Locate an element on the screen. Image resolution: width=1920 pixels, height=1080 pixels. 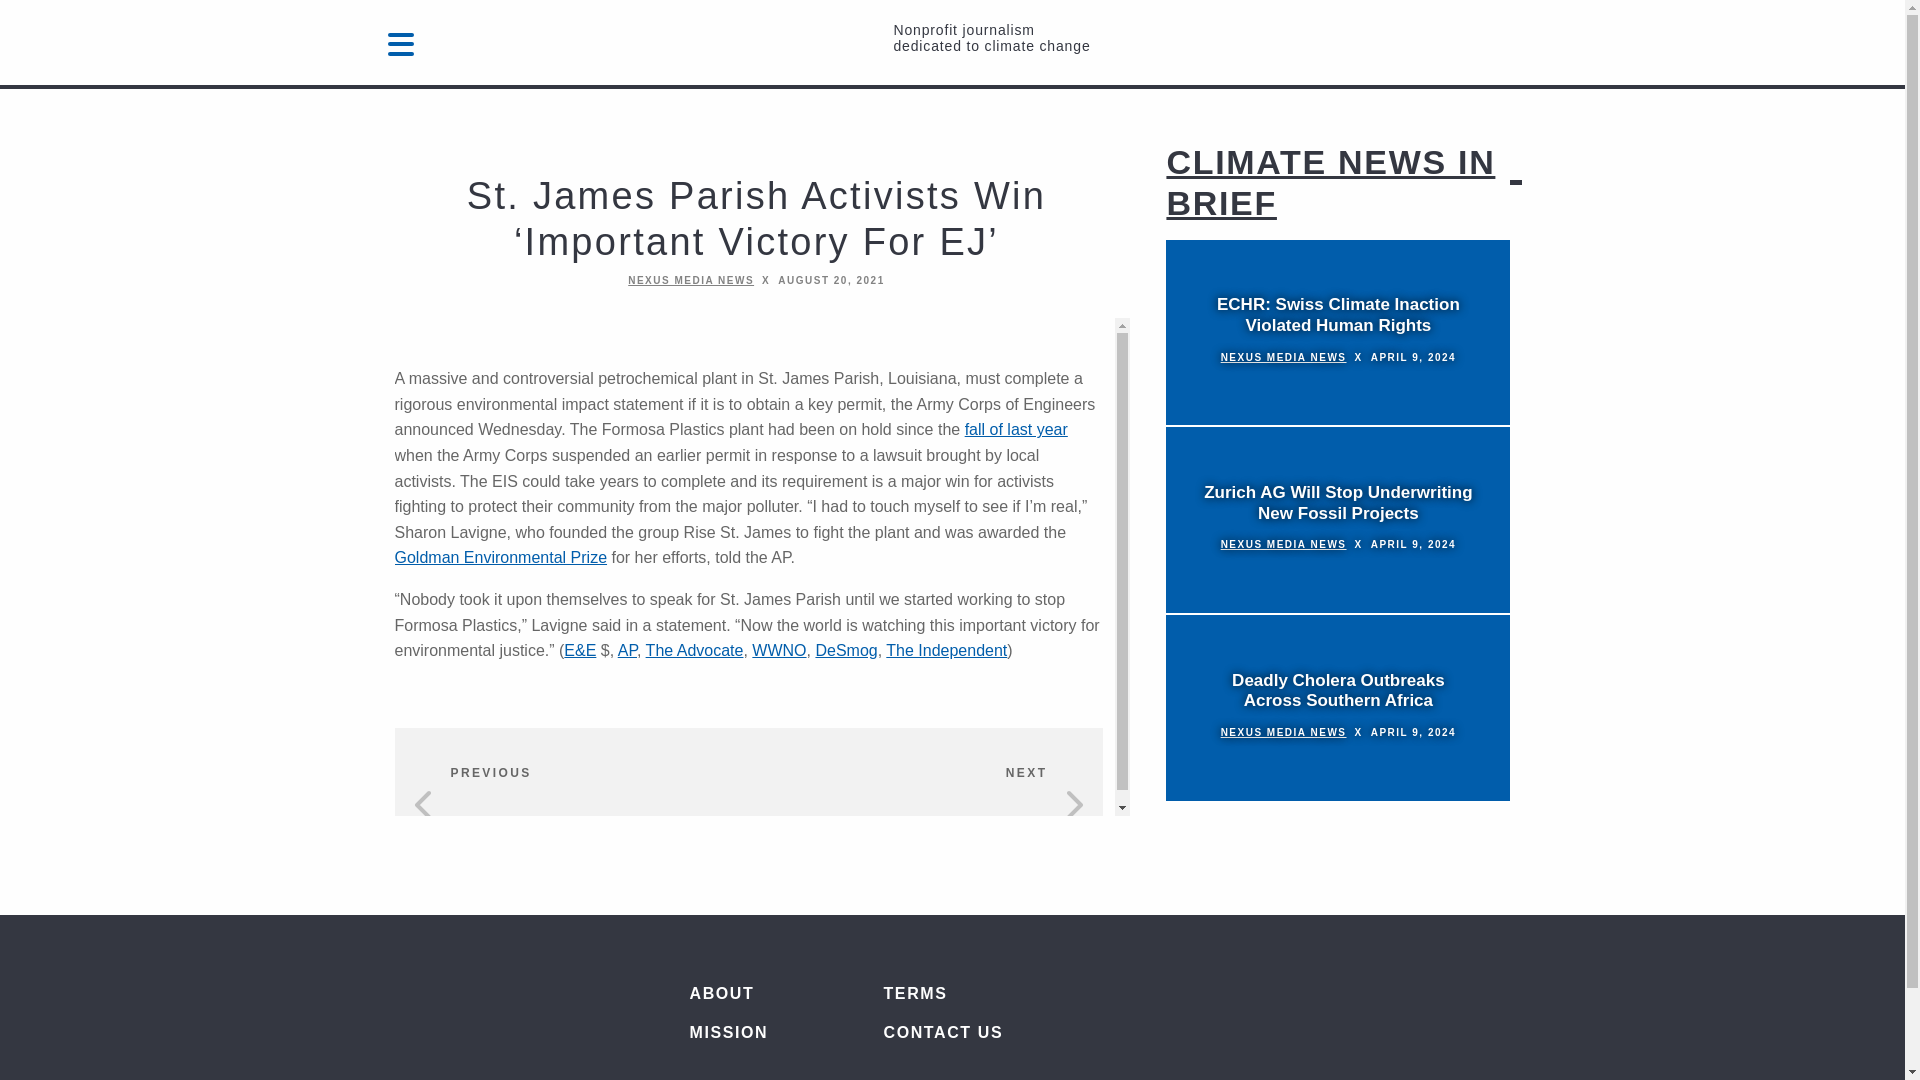
CLIMATE NEWS IN BRIEF is located at coordinates (1330, 182).